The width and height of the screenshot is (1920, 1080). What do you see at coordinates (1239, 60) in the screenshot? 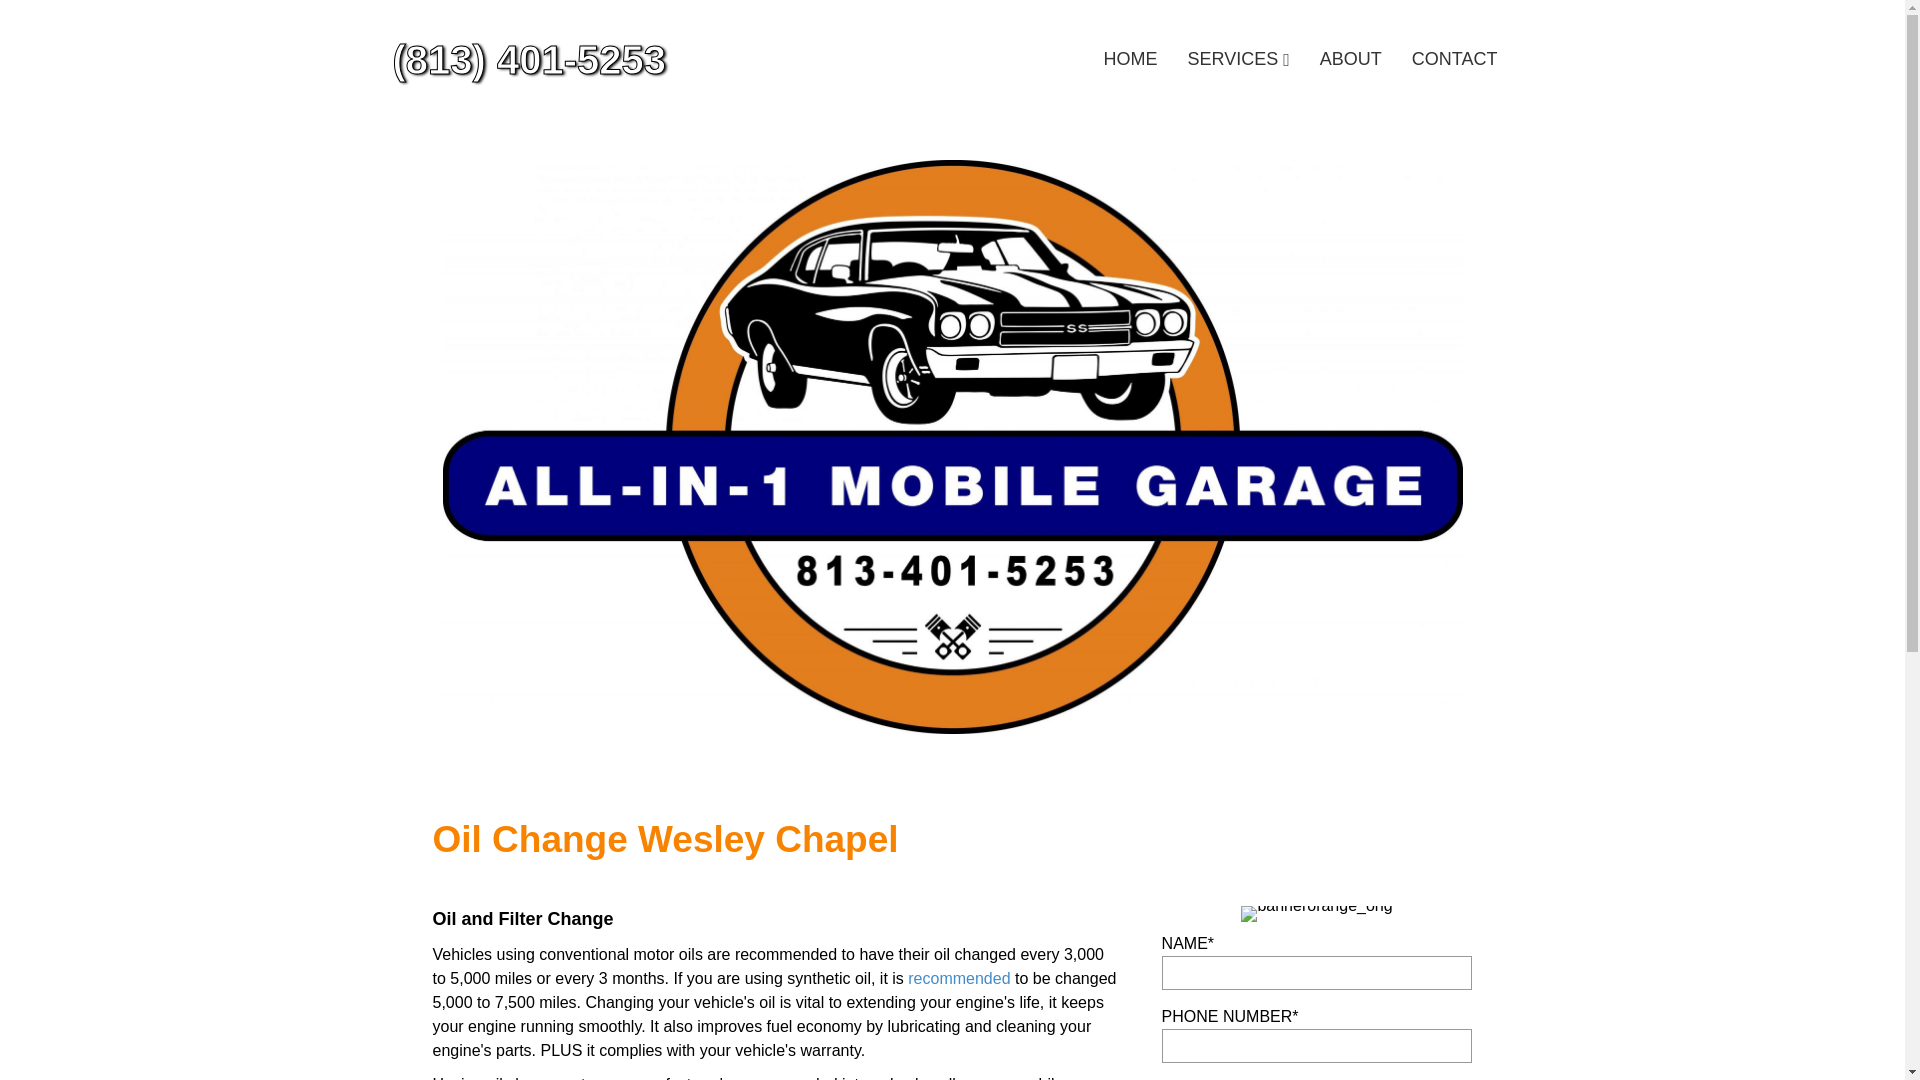
I see `SERVICES` at bounding box center [1239, 60].